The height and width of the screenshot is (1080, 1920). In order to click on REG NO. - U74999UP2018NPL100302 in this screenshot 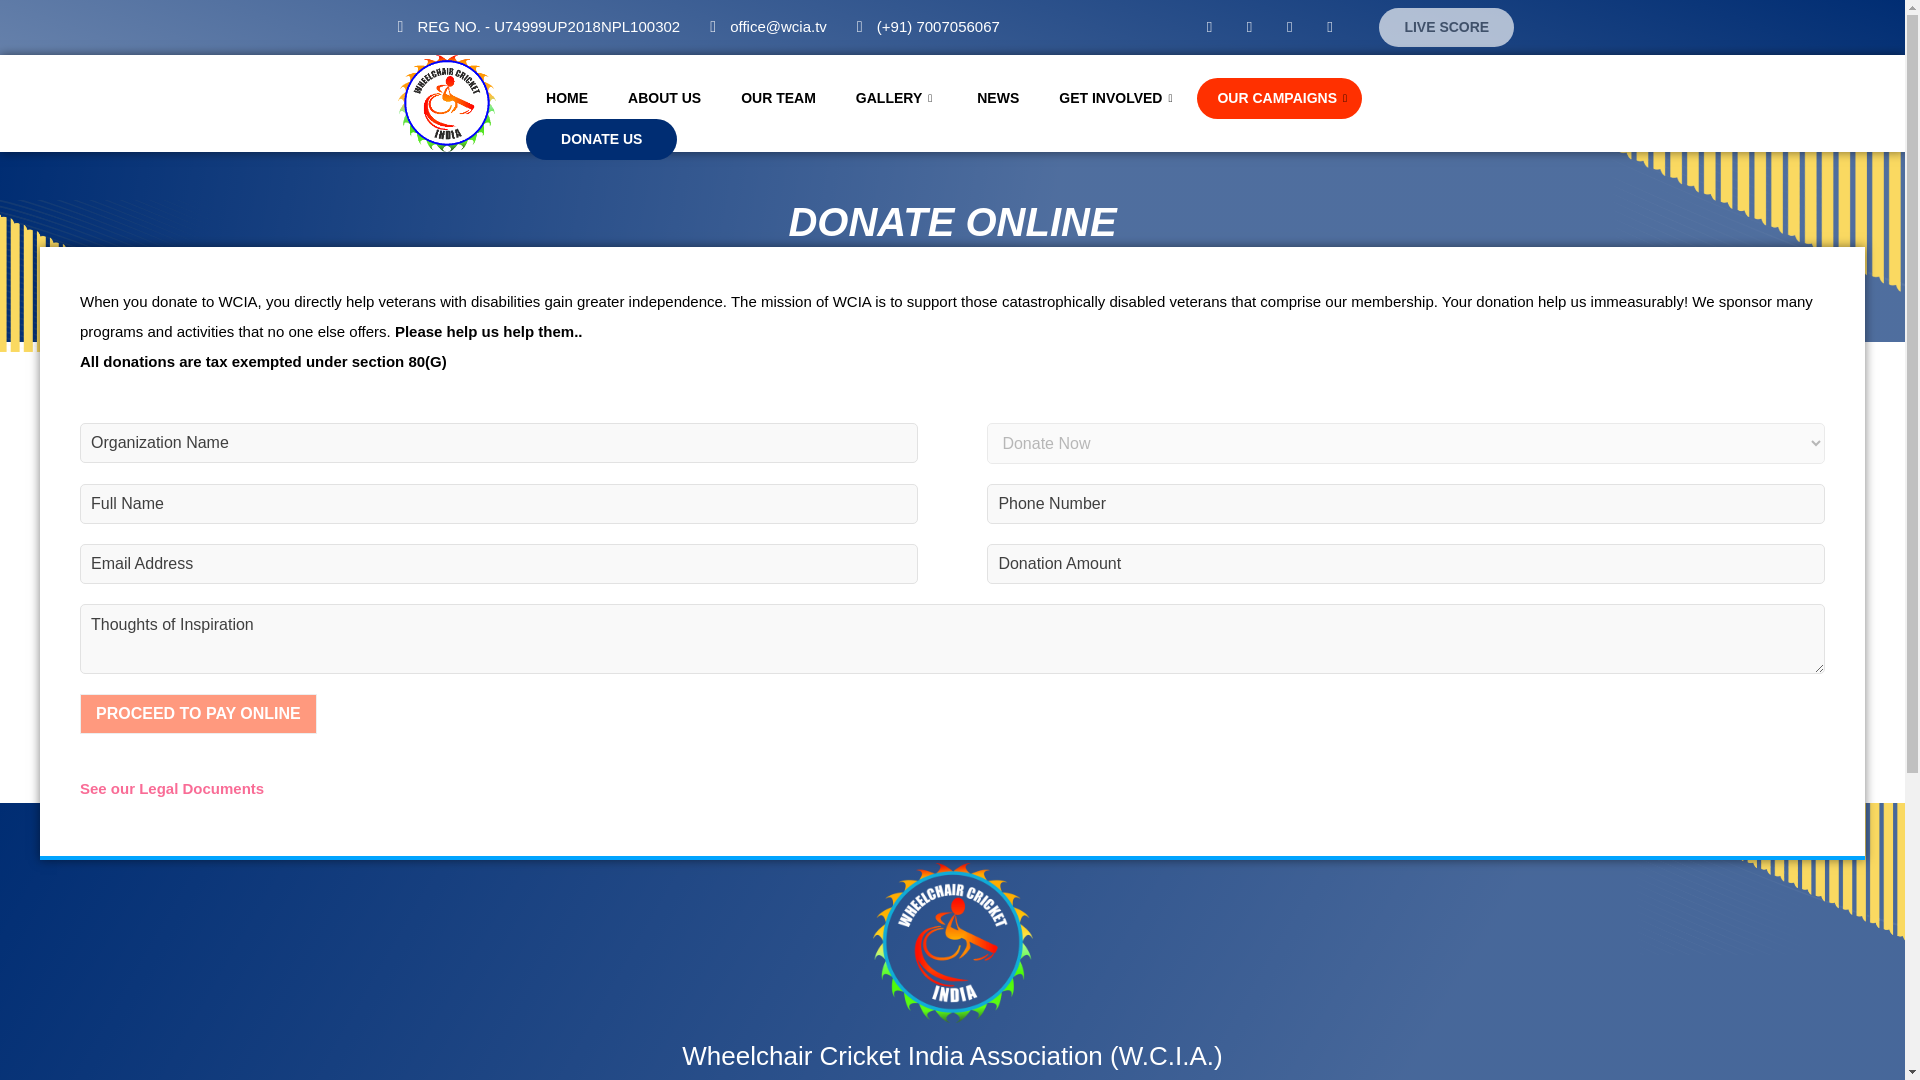, I will do `click(539, 27)`.